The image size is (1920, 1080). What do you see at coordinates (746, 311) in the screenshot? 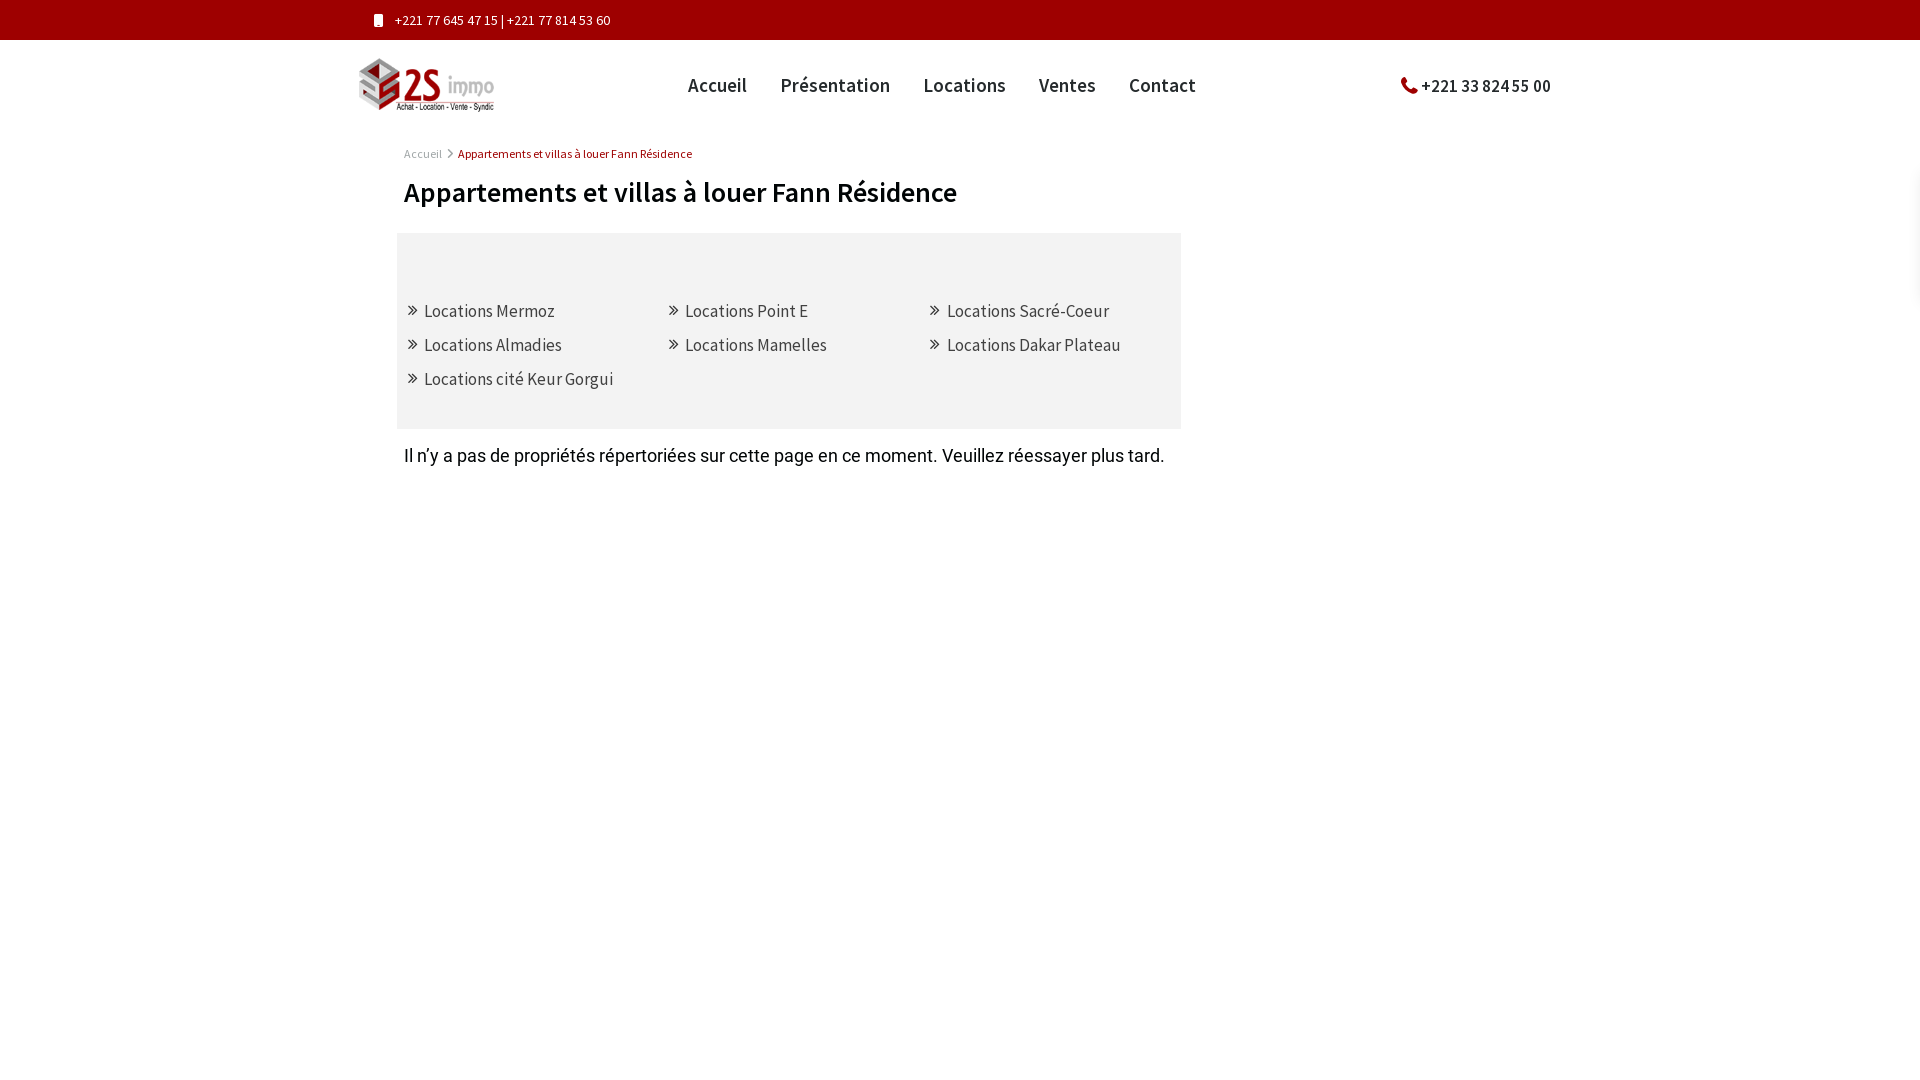
I see `Locations Point E` at bounding box center [746, 311].